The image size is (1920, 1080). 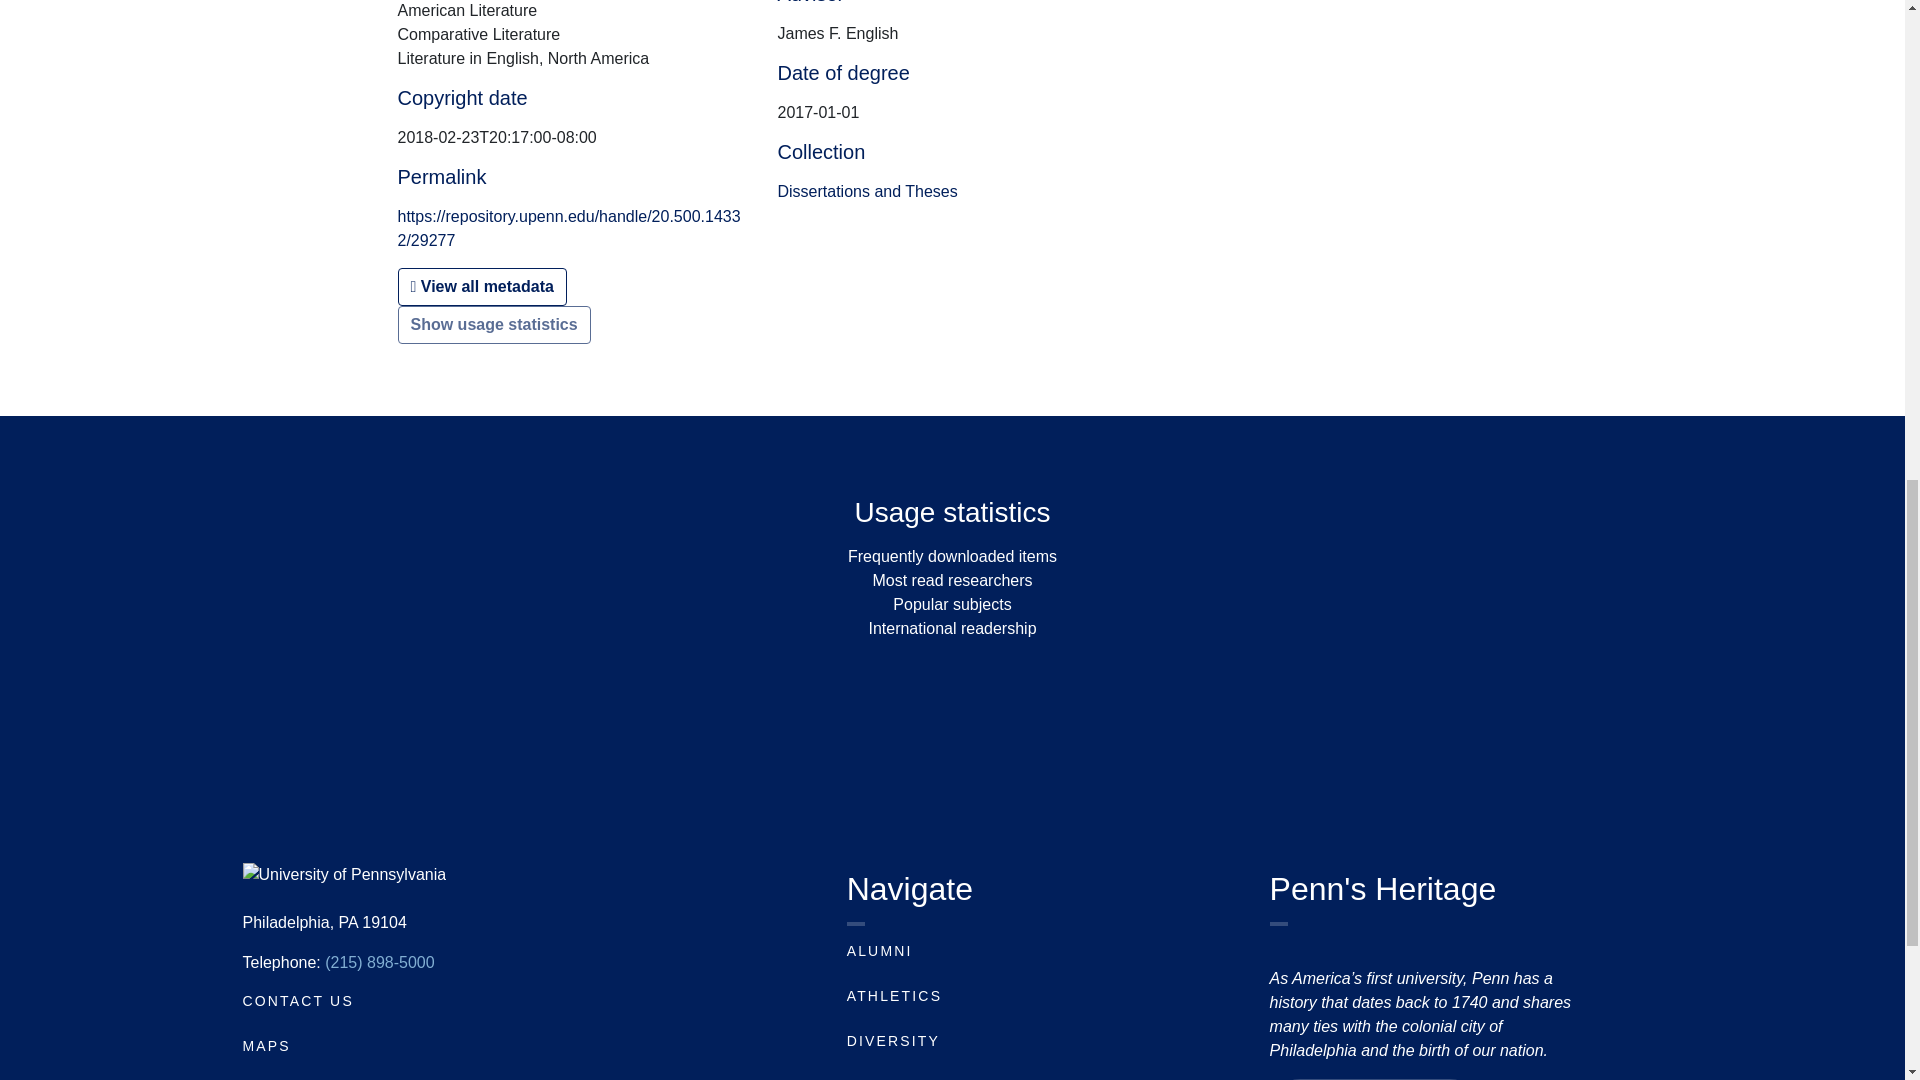 What do you see at coordinates (952, 556) in the screenshot?
I see `Frequently downloaded items` at bounding box center [952, 556].